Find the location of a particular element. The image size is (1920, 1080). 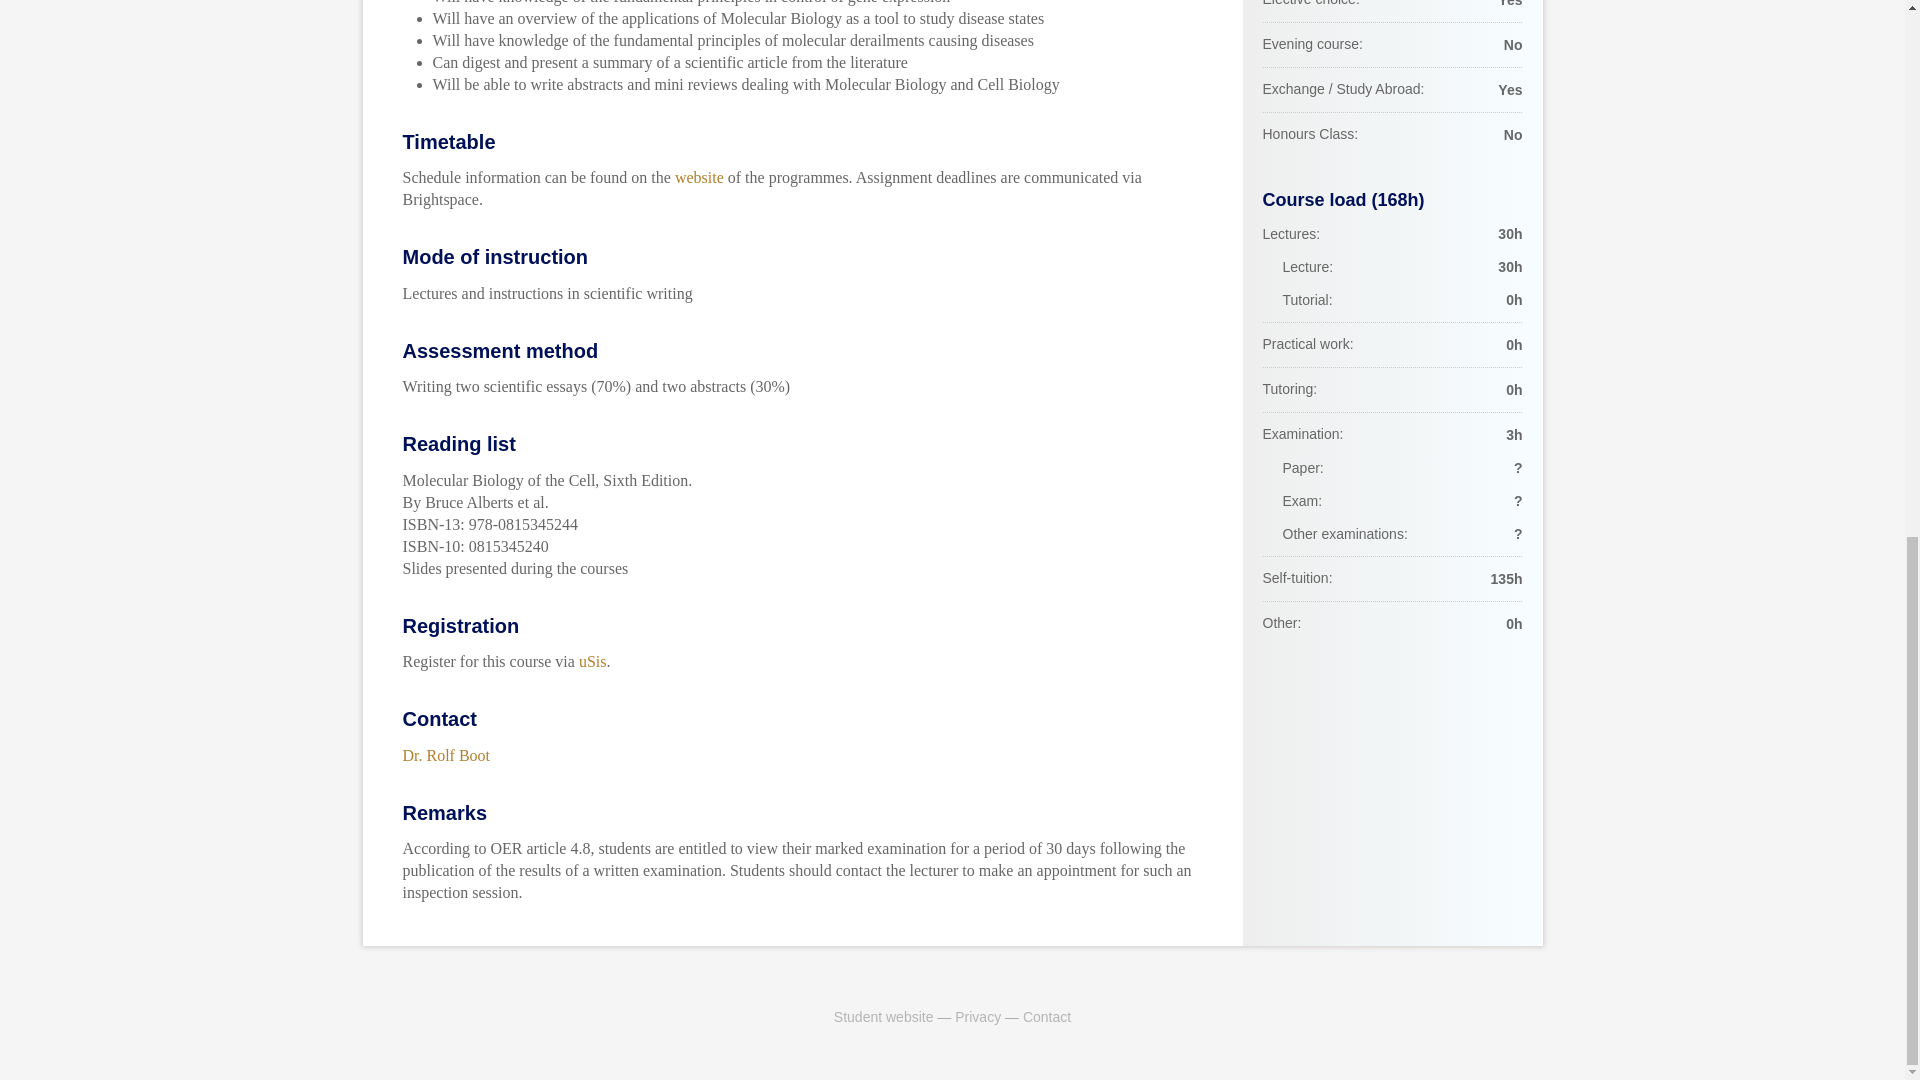

Contact is located at coordinates (1047, 1016).